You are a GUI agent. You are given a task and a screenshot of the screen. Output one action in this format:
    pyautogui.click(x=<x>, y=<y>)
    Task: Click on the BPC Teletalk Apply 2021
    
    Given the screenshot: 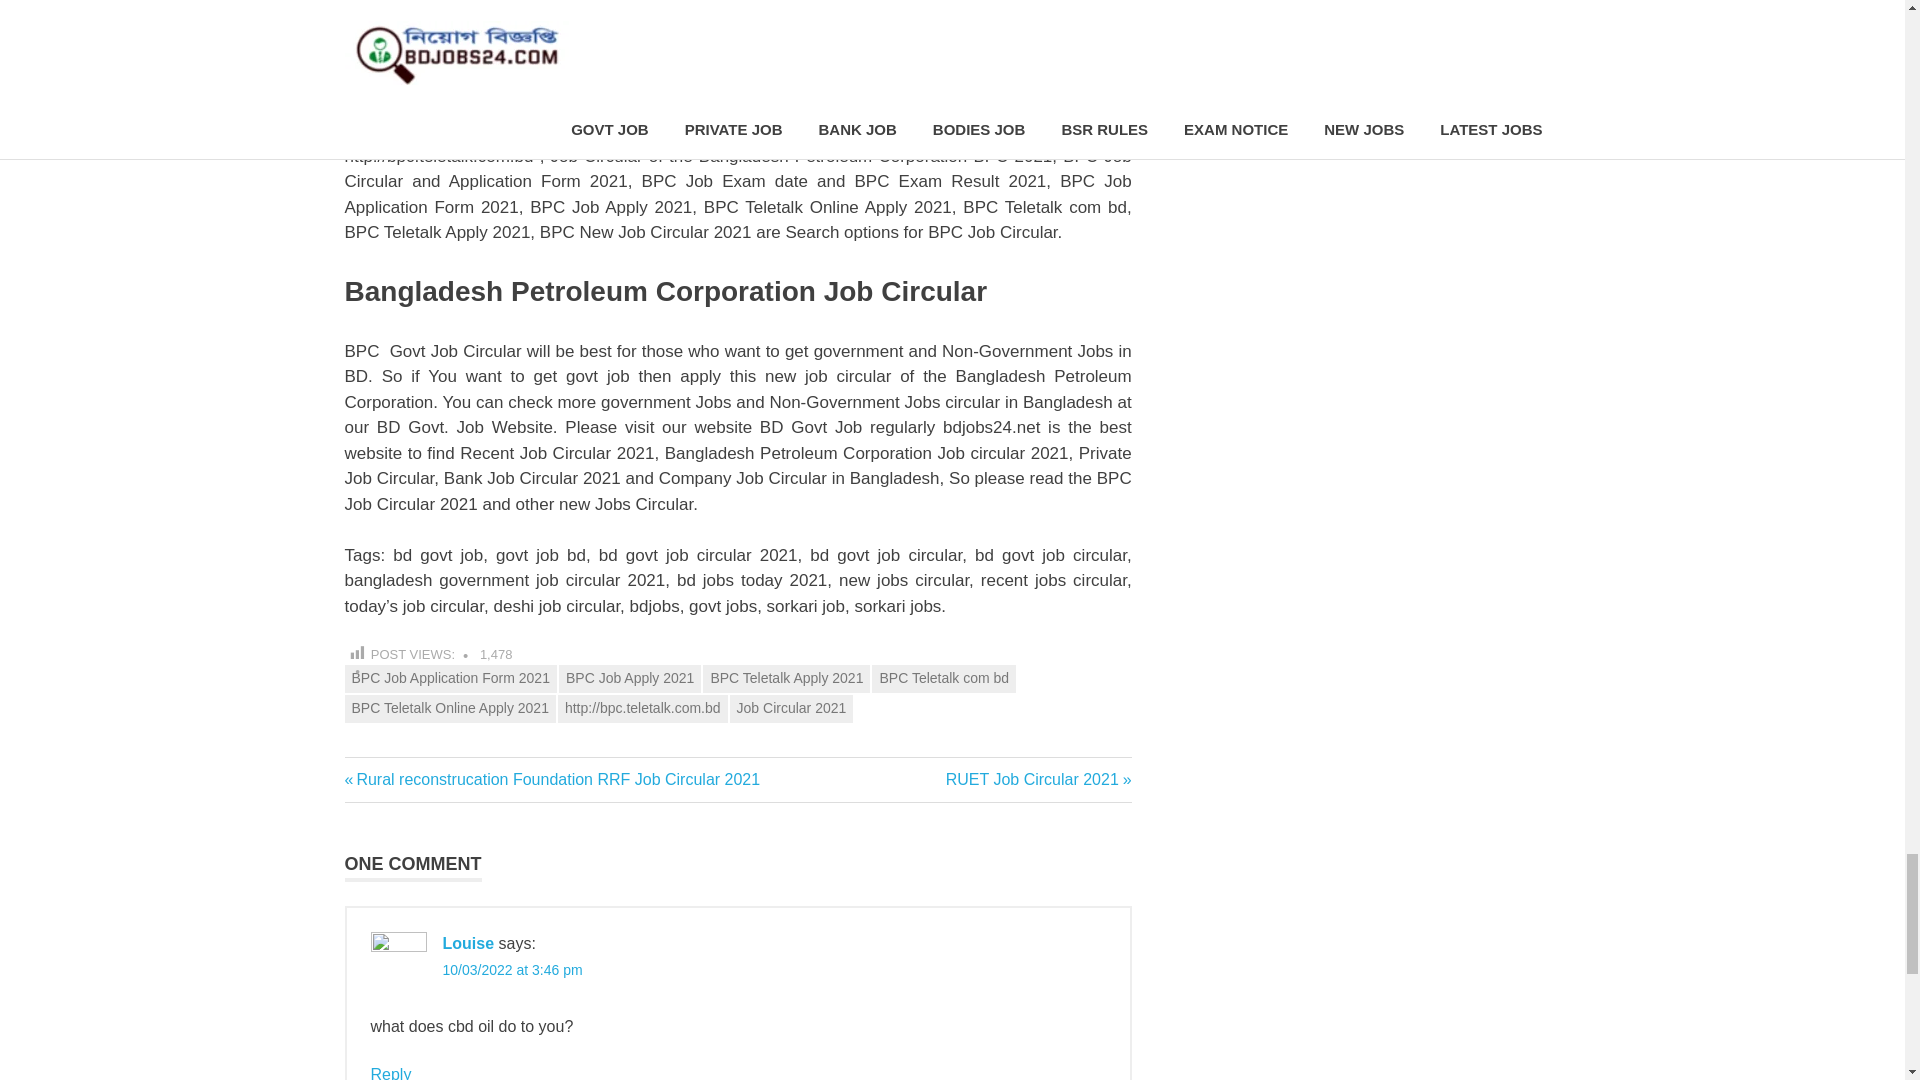 What is the action you would take?
    pyautogui.click(x=786, y=679)
    